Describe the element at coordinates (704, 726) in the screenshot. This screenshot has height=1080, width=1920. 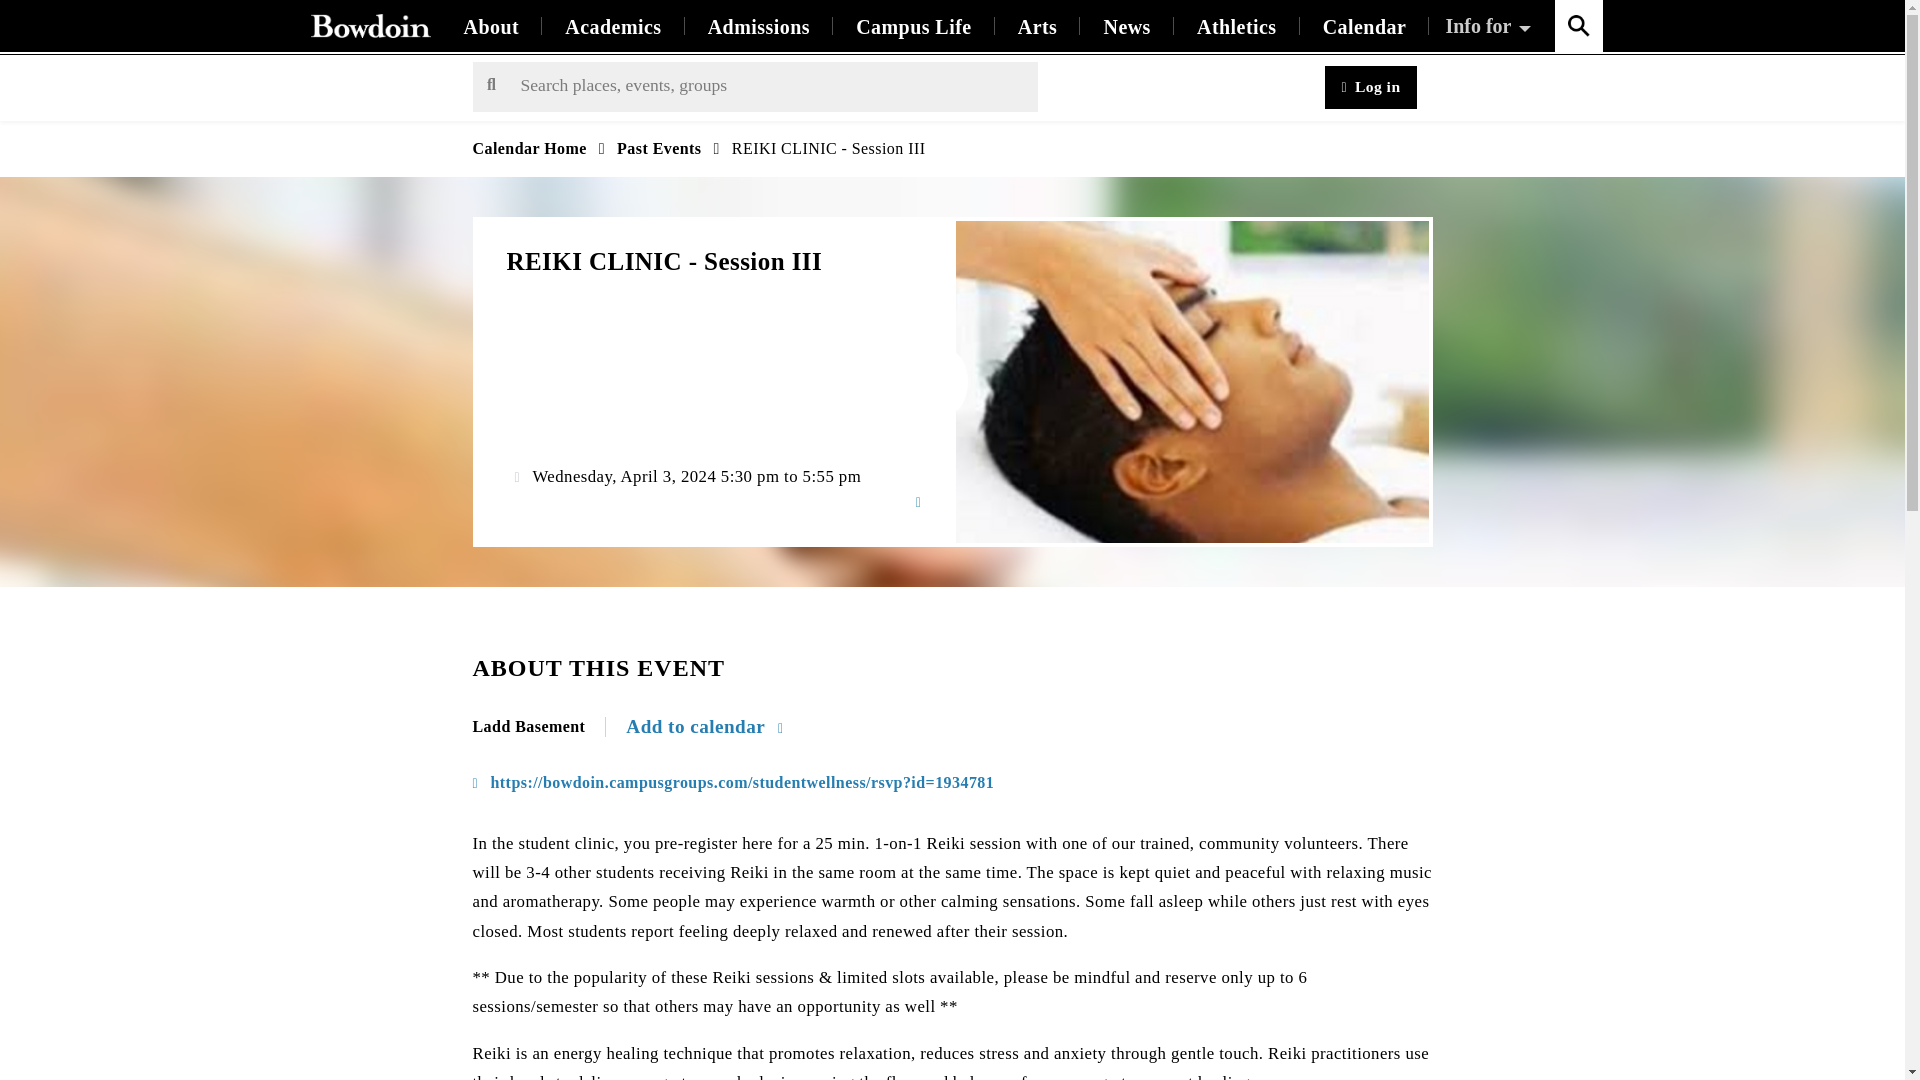
I see `Add to calendar` at that location.